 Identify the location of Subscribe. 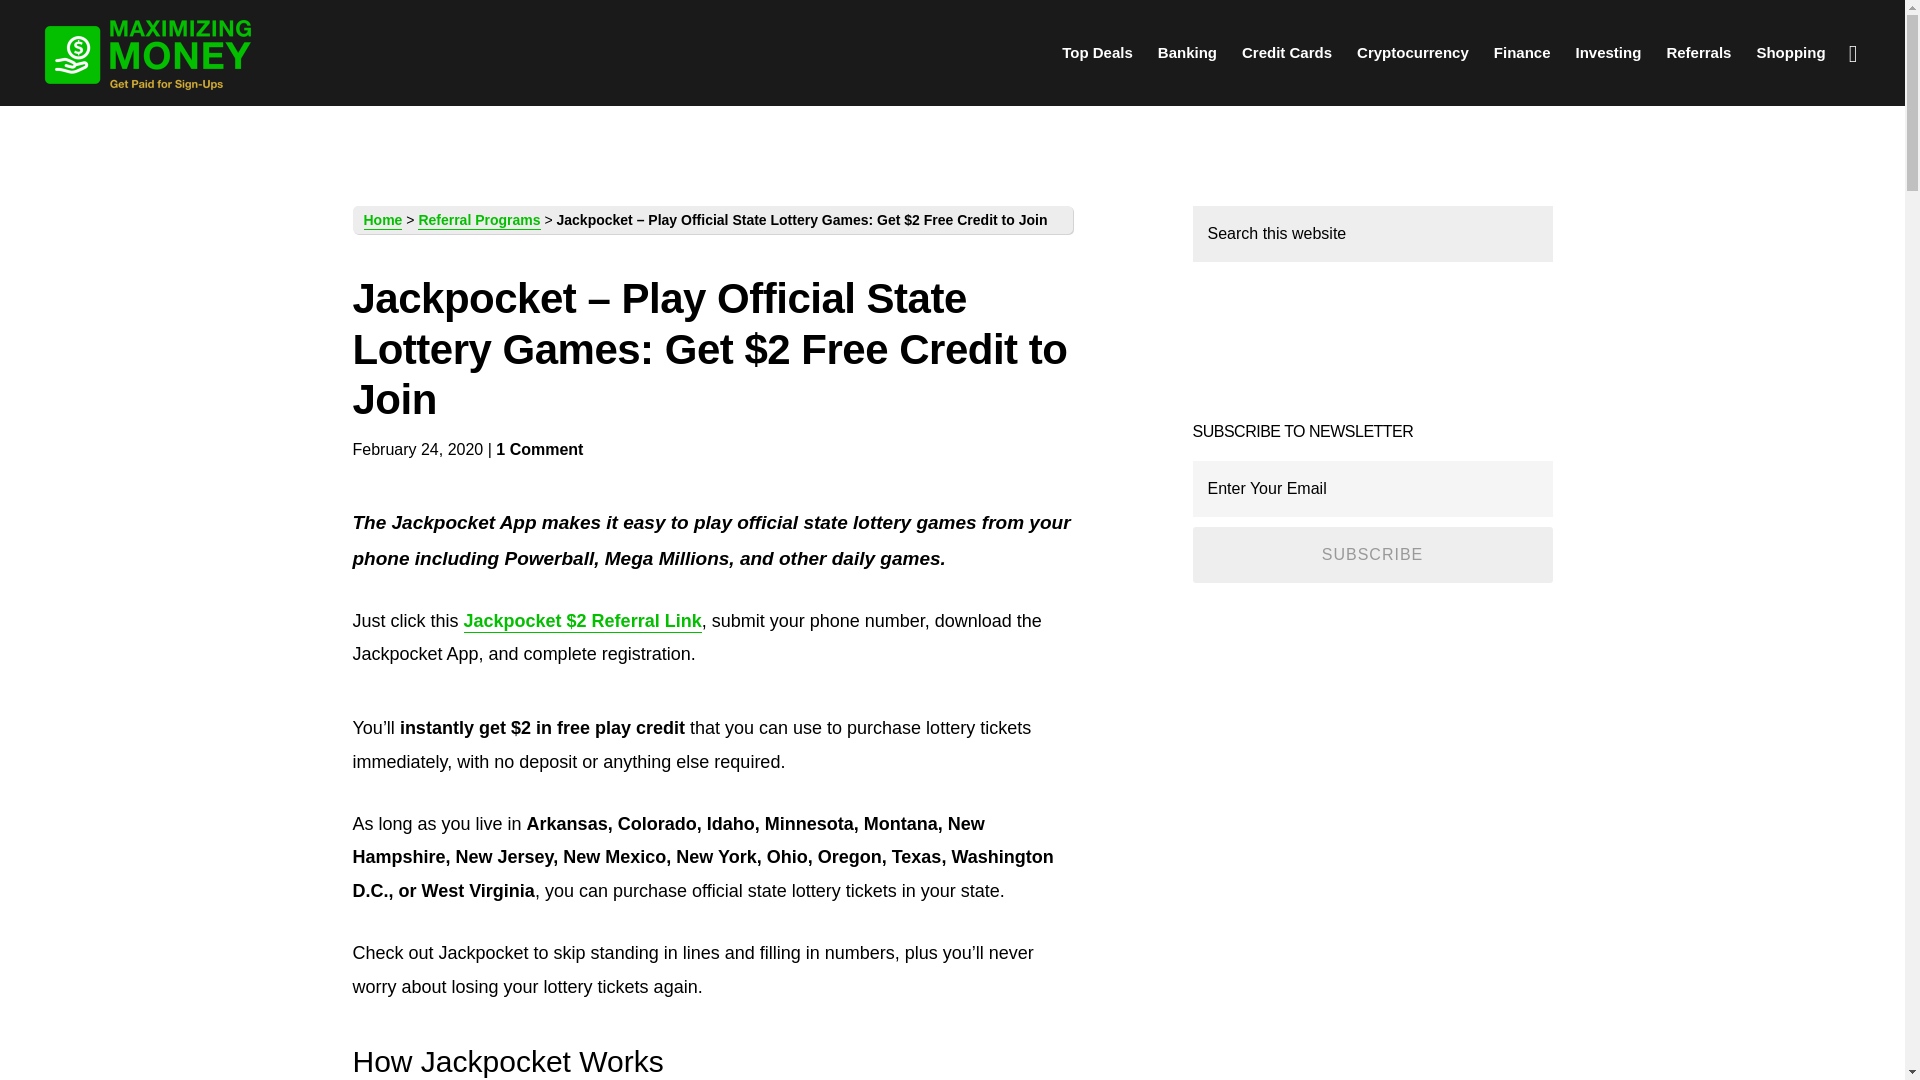
(1372, 555).